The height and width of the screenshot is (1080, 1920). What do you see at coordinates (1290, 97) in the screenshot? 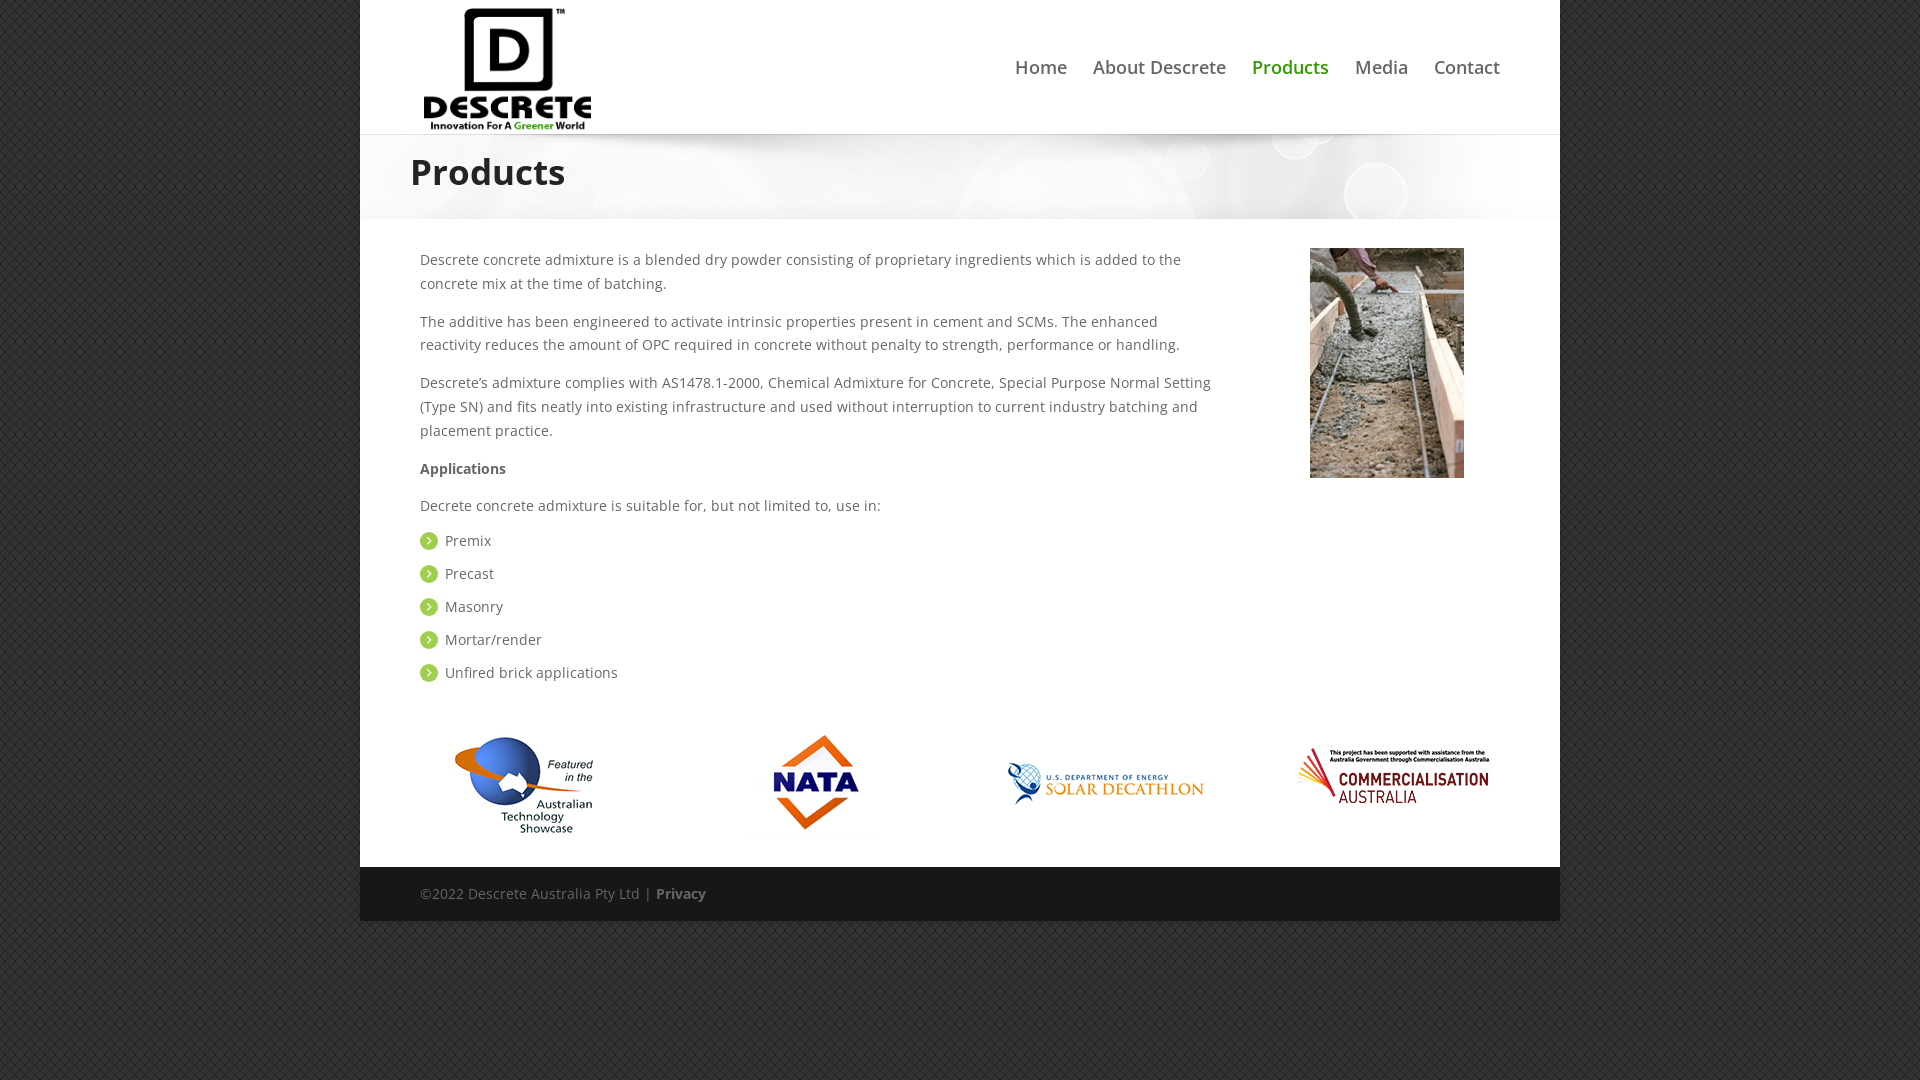
I see `Products` at bounding box center [1290, 97].